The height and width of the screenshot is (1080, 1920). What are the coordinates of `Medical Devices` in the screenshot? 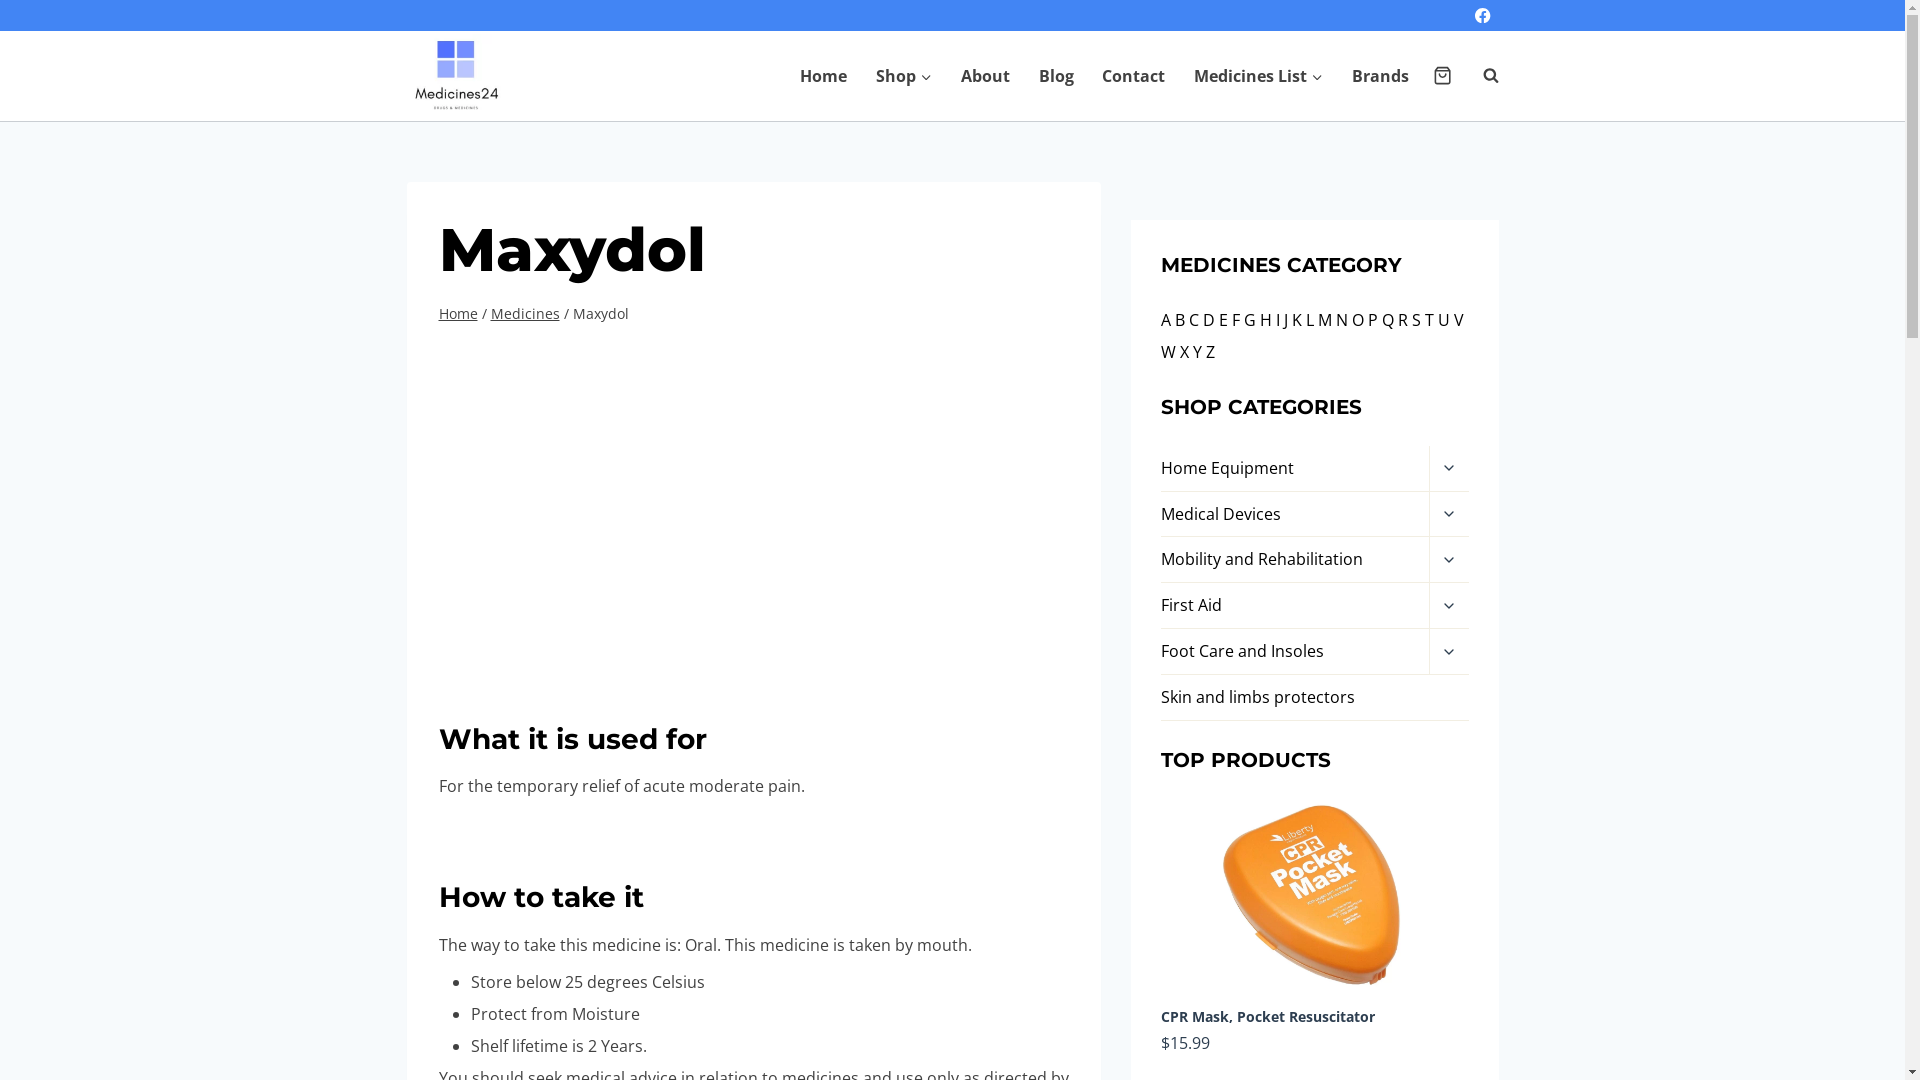 It's located at (1295, 515).